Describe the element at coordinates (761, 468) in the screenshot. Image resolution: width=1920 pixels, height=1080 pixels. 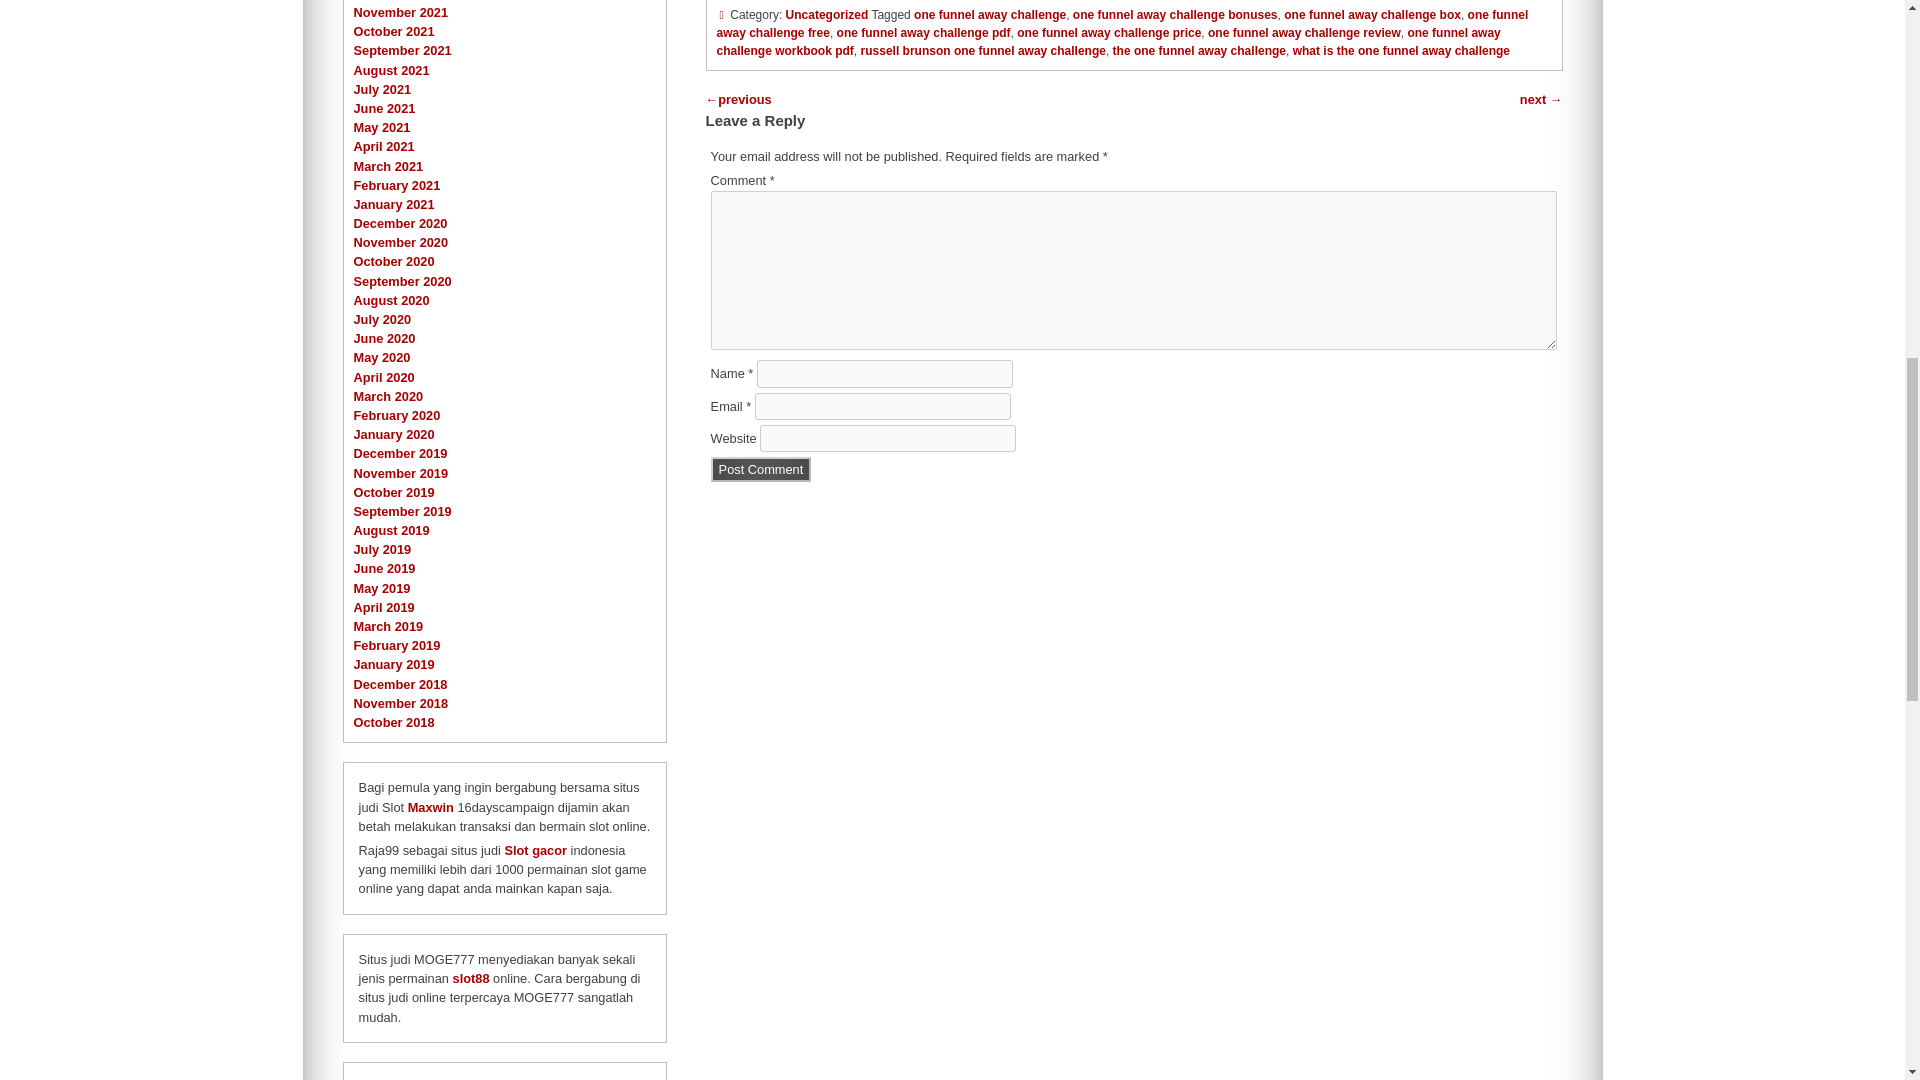
I see `Post Comment` at that location.